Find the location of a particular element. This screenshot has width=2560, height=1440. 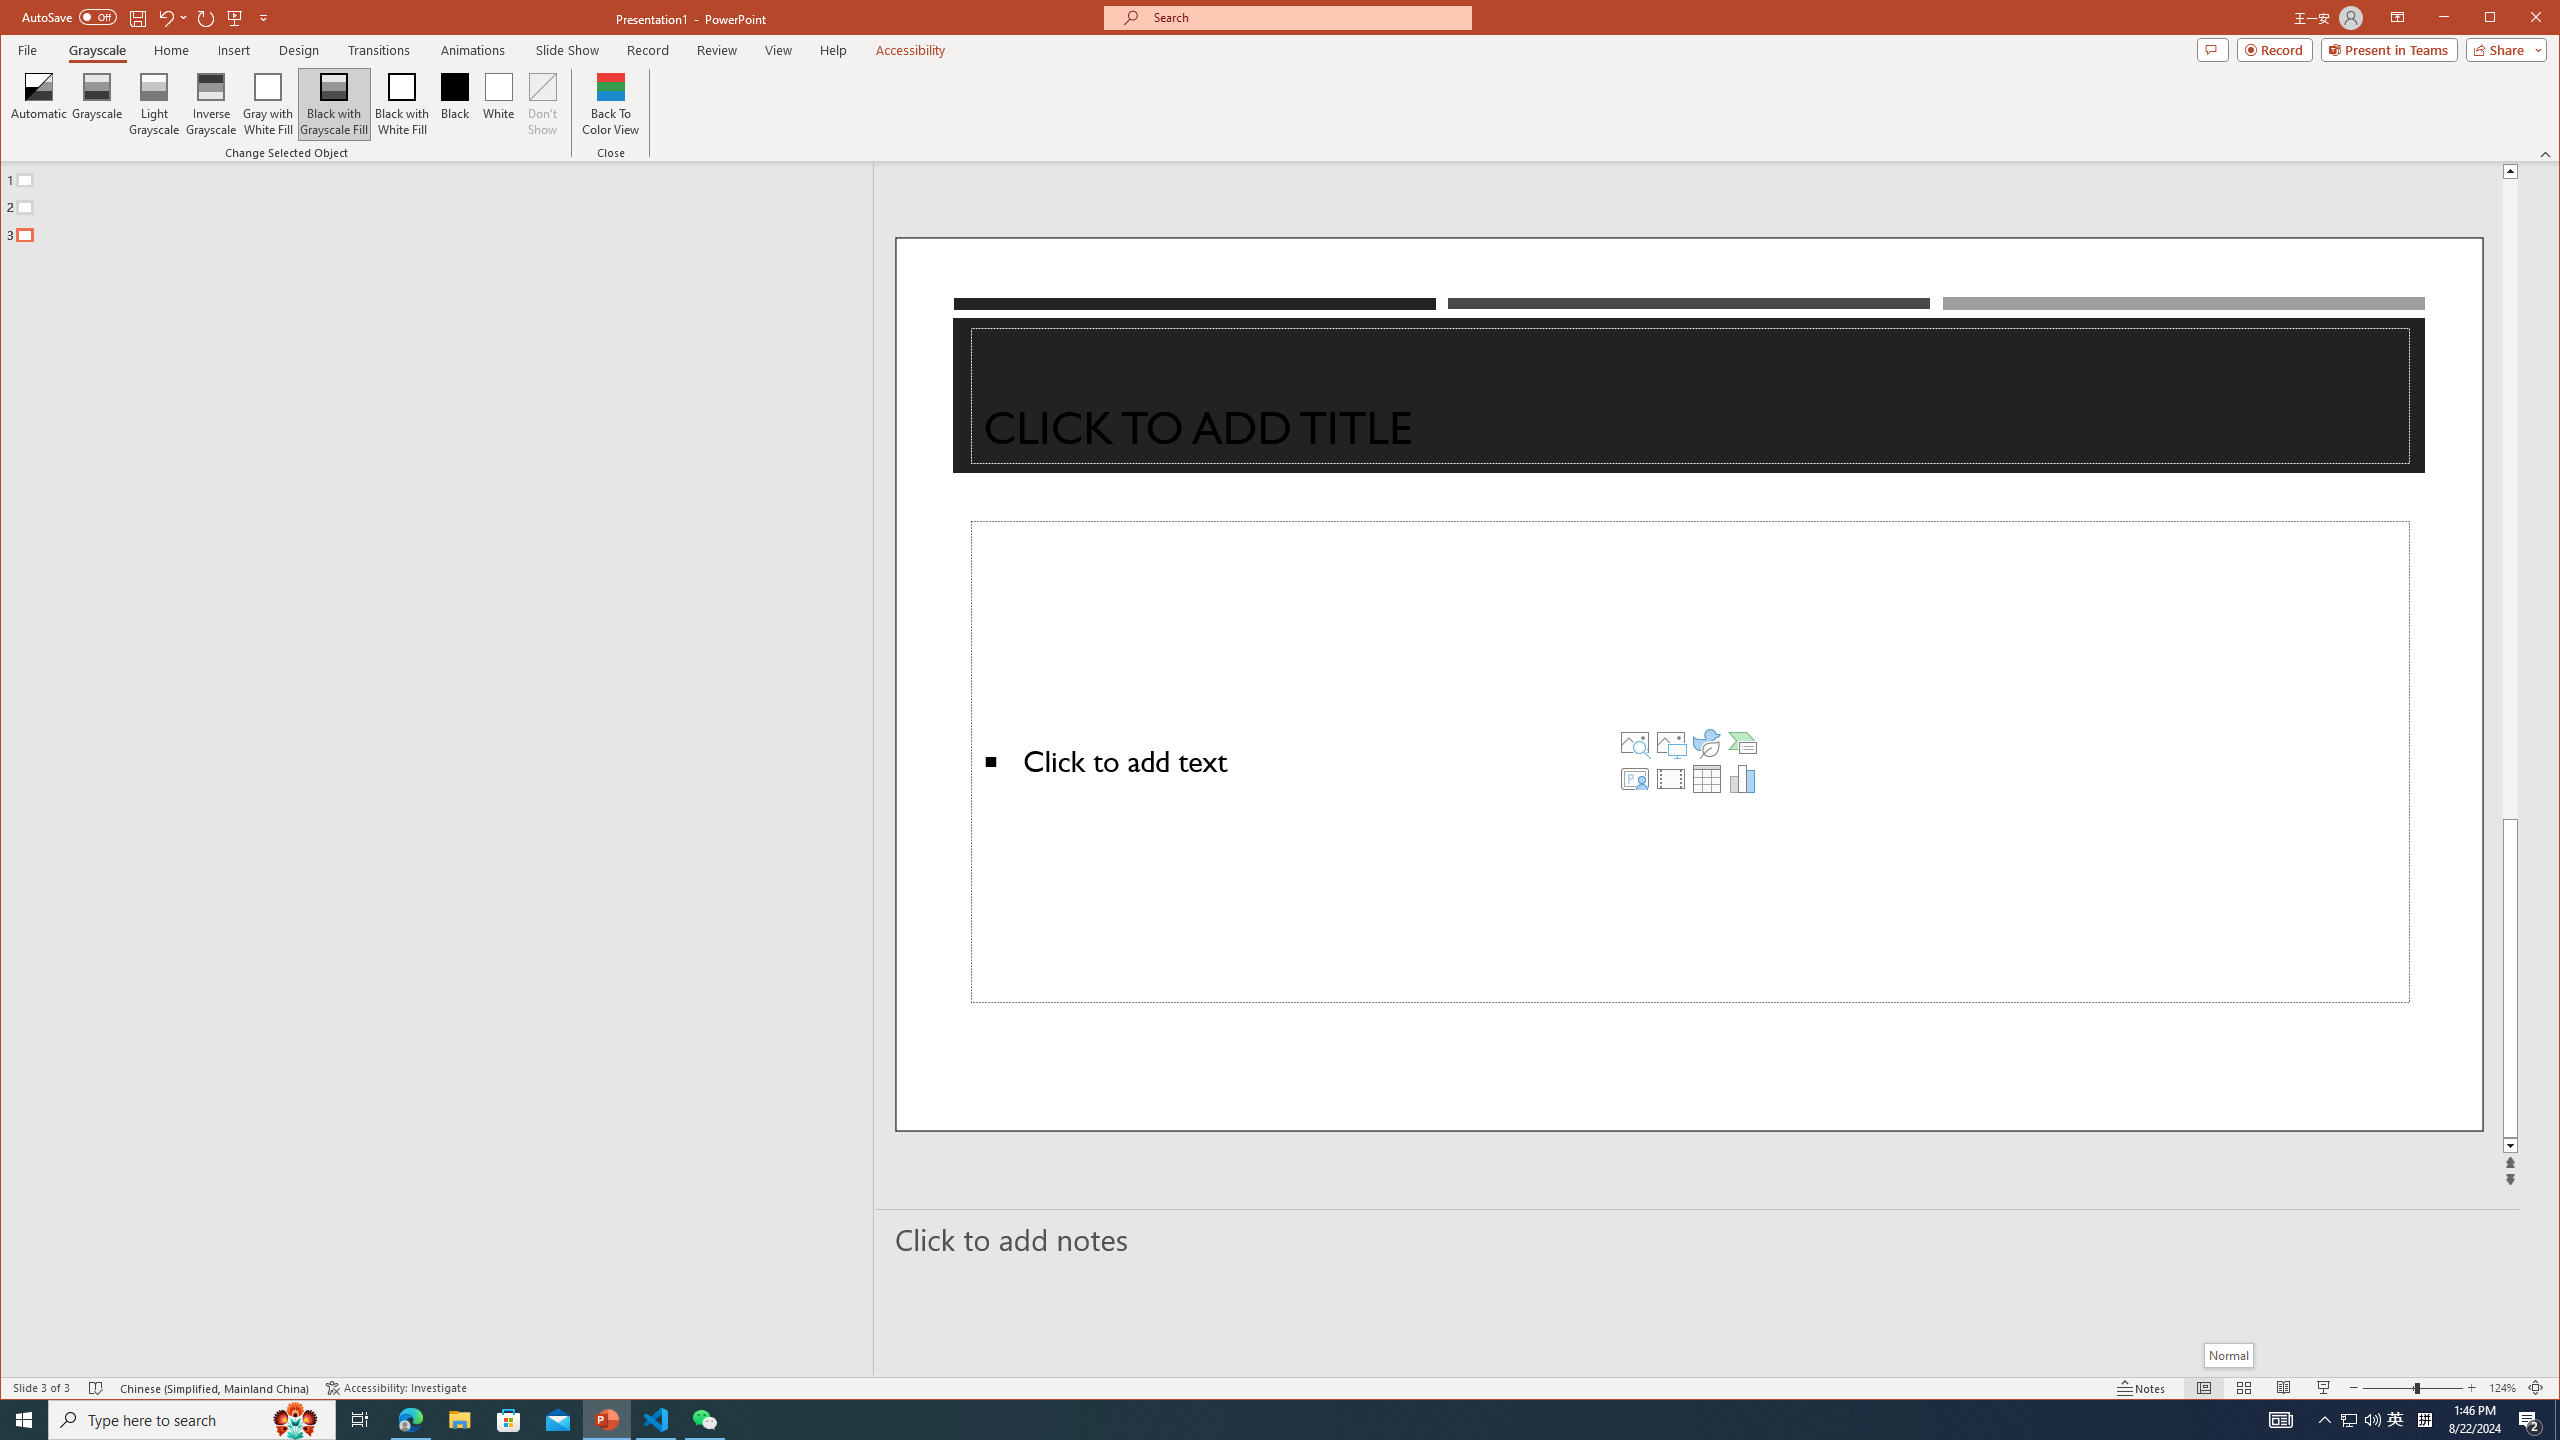

Insert a SmartArt Graphic is located at coordinates (1743, 742).